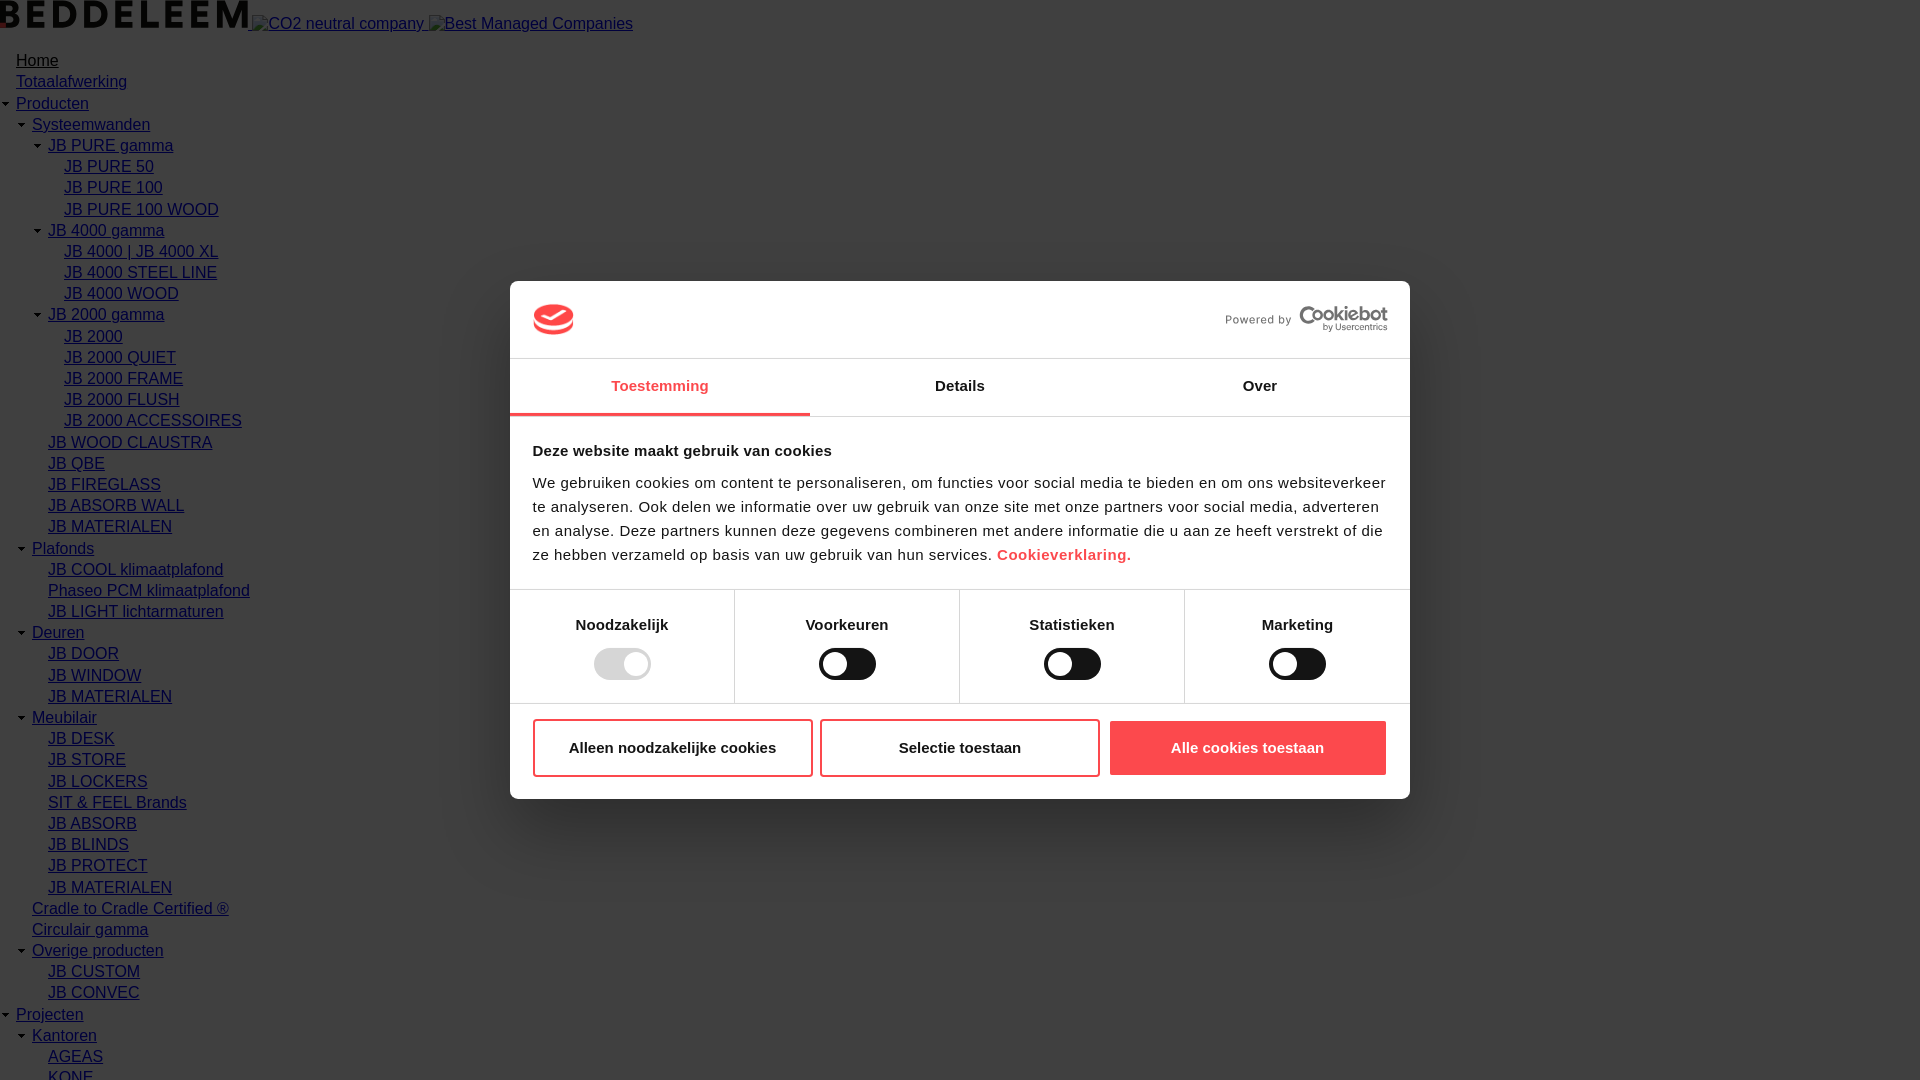  What do you see at coordinates (1248, 748) in the screenshot?
I see `Alle cookies toestaan` at bounding box center [1248, 748].